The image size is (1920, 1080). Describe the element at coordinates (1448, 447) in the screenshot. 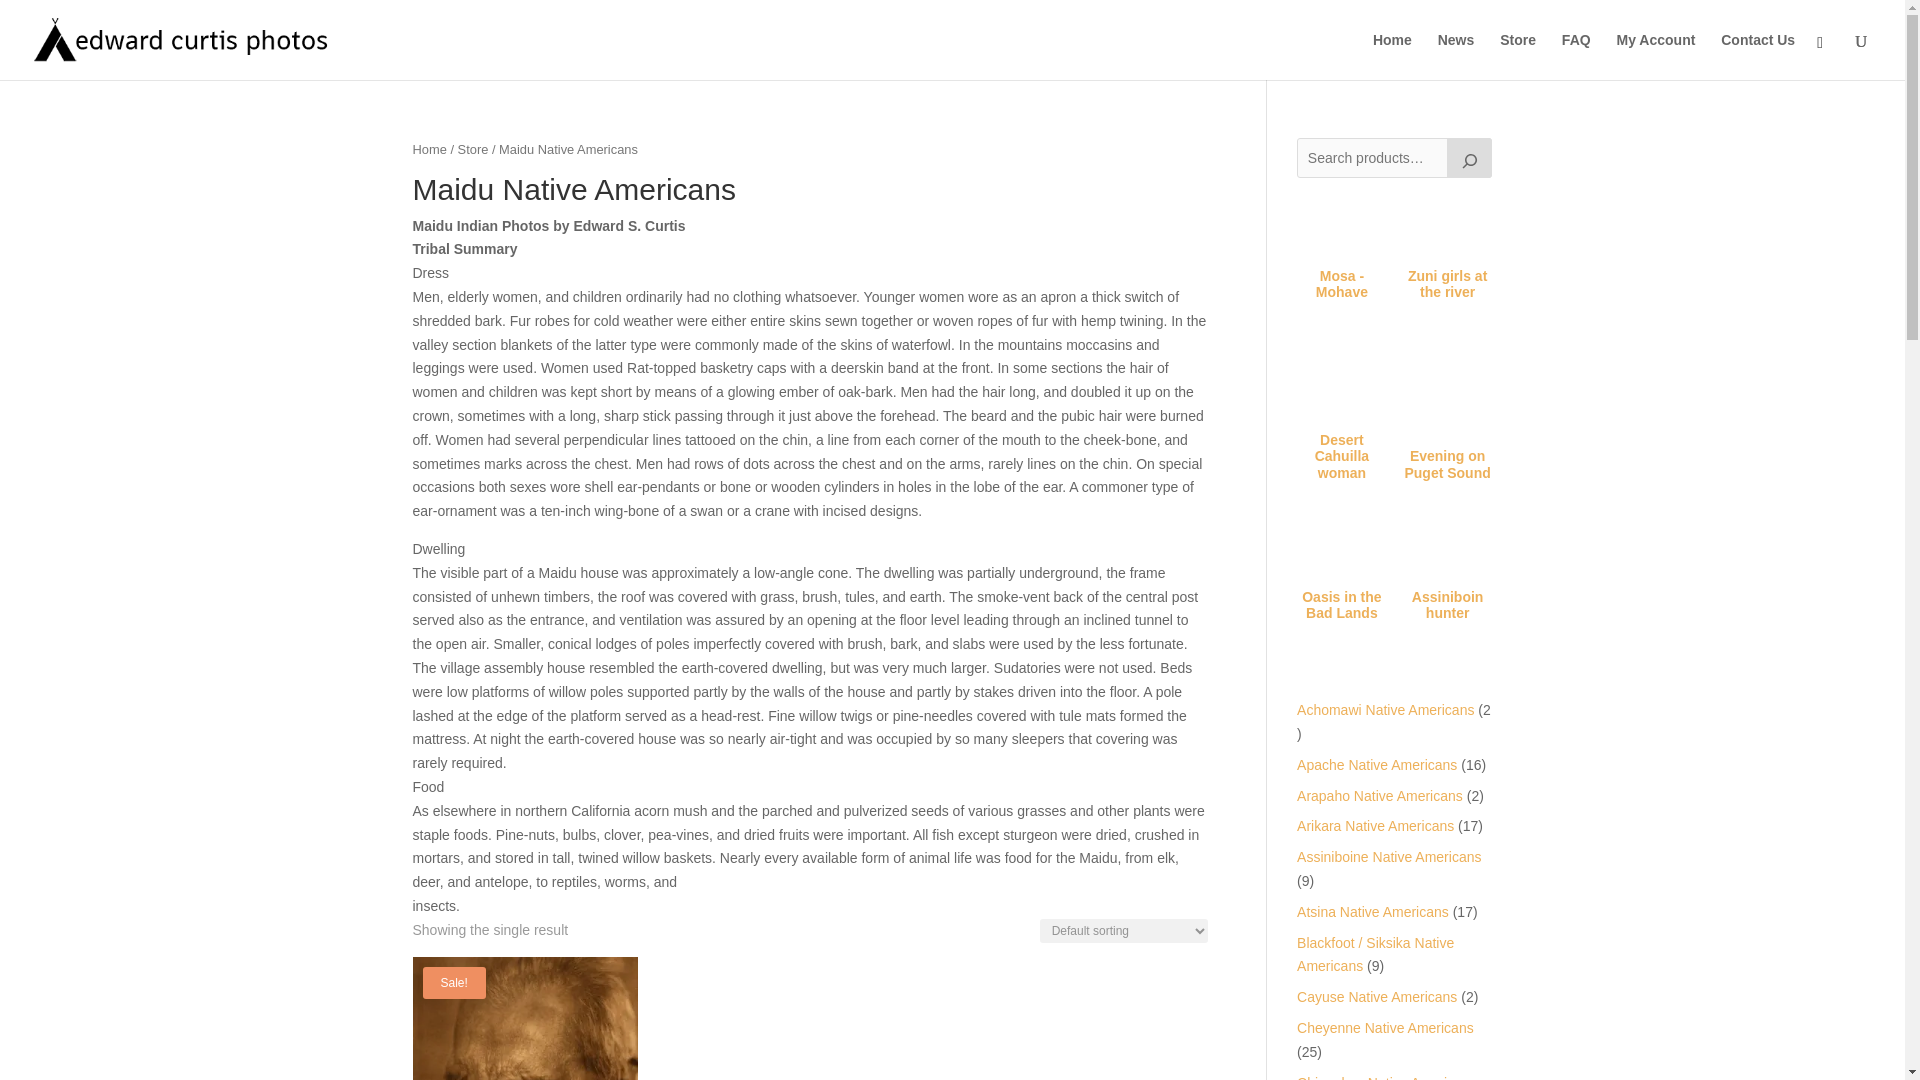

I see `Evening on Puget Sound` at that location.